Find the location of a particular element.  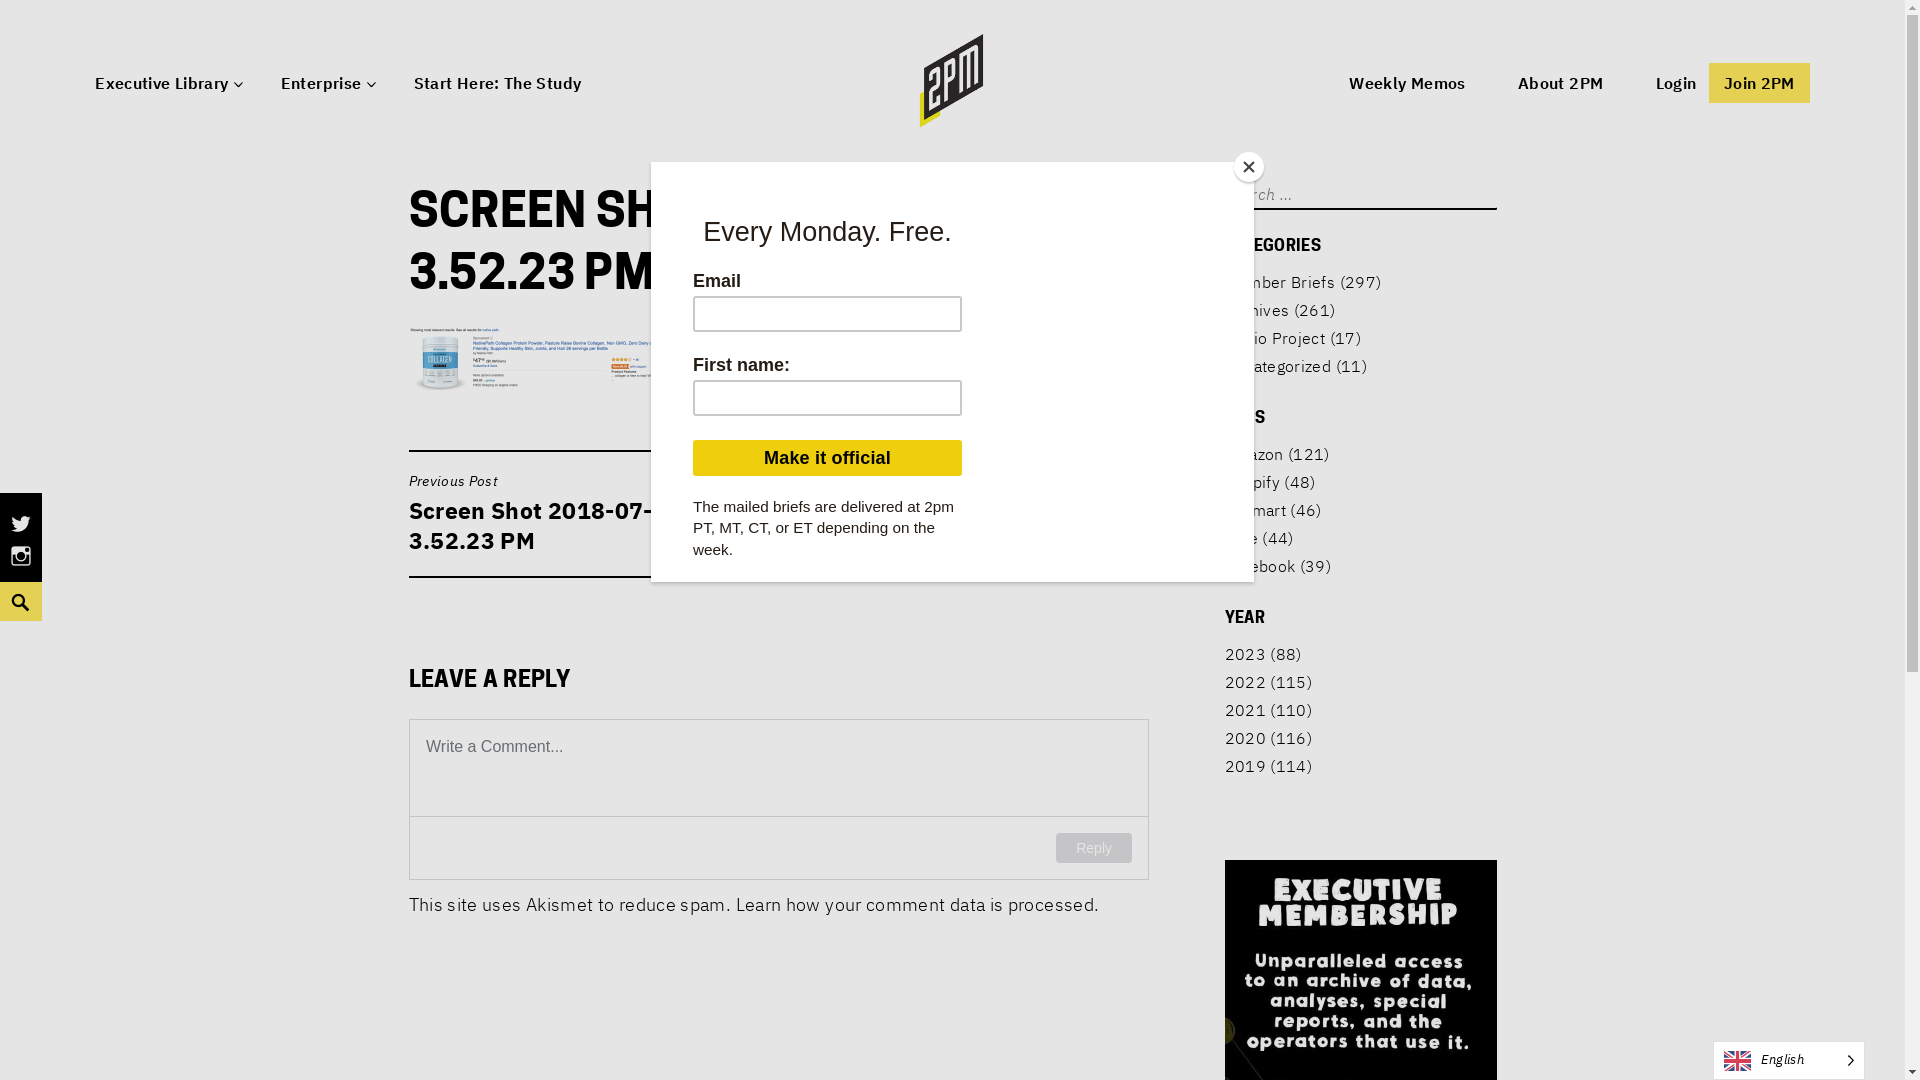

2020 (116) is located at coordinates (1268, 738).